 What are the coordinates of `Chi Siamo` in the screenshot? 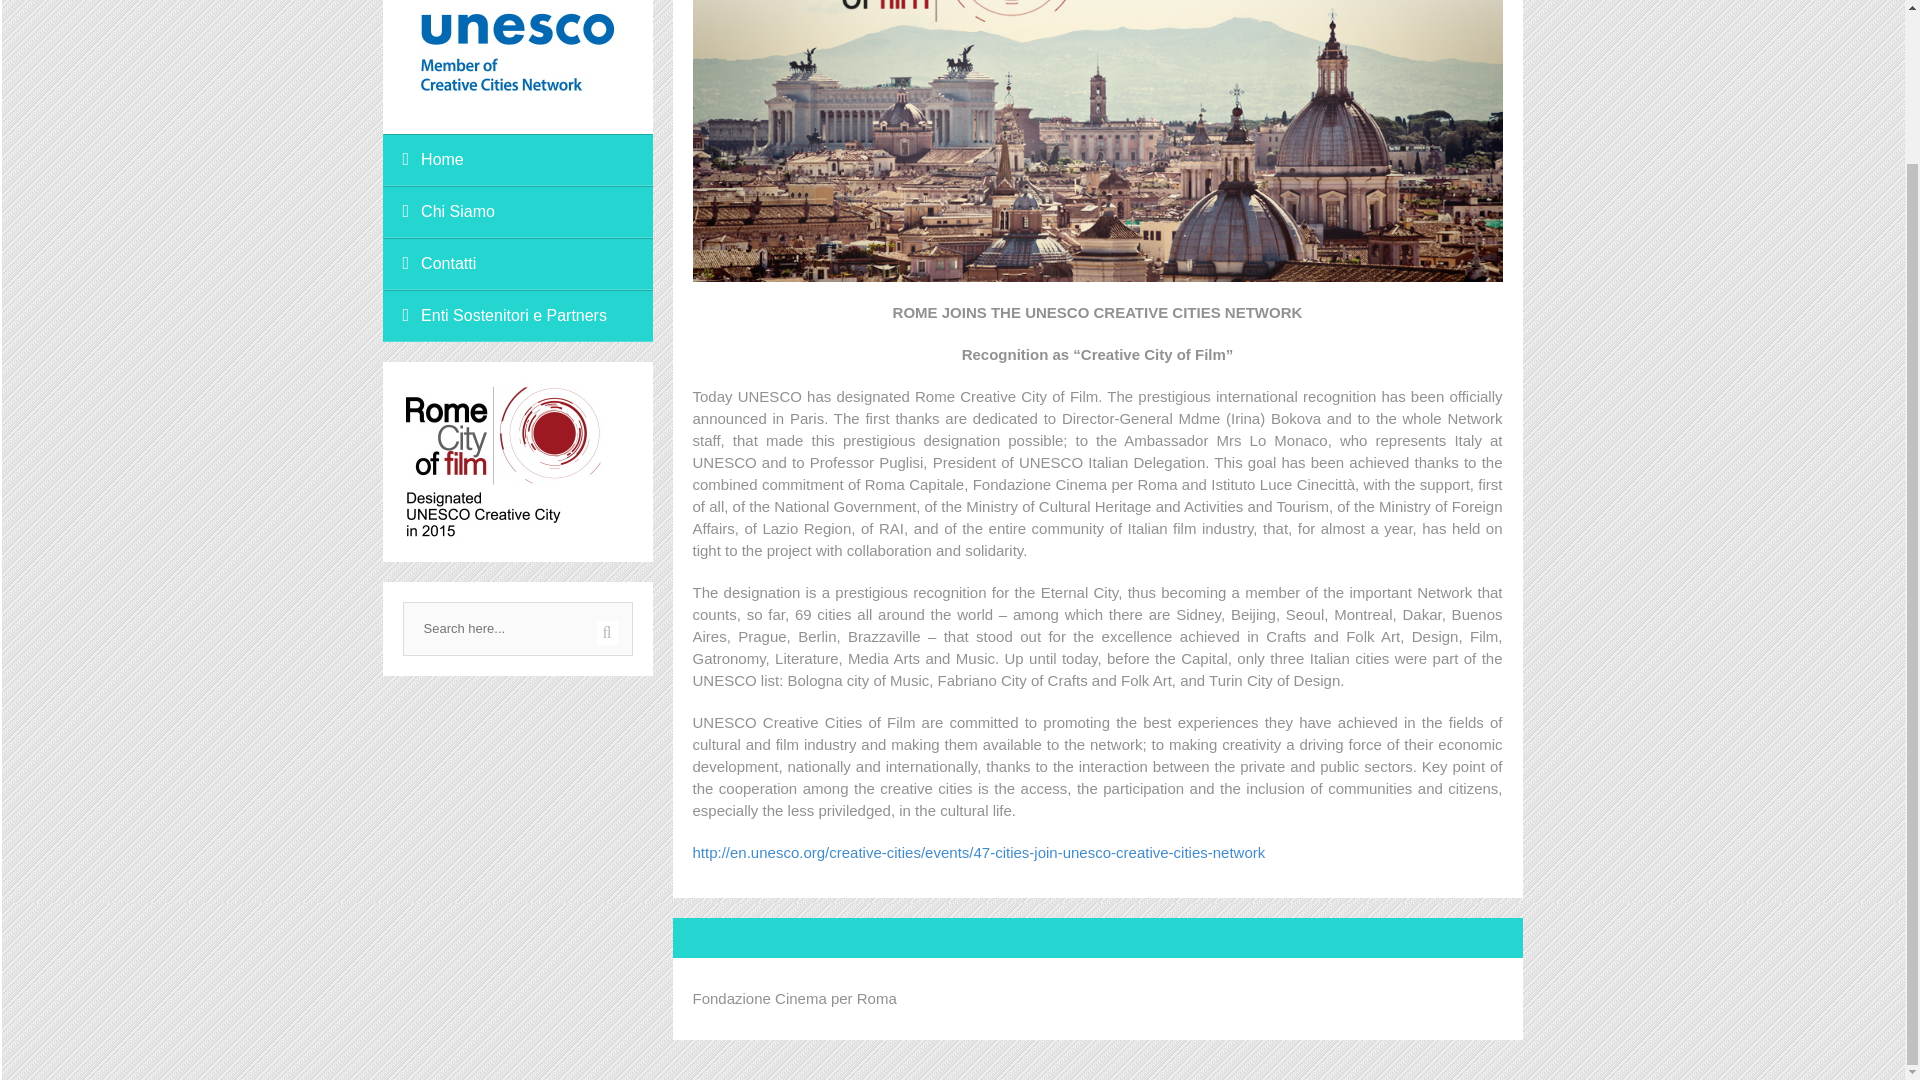 It's located at (517, 211).